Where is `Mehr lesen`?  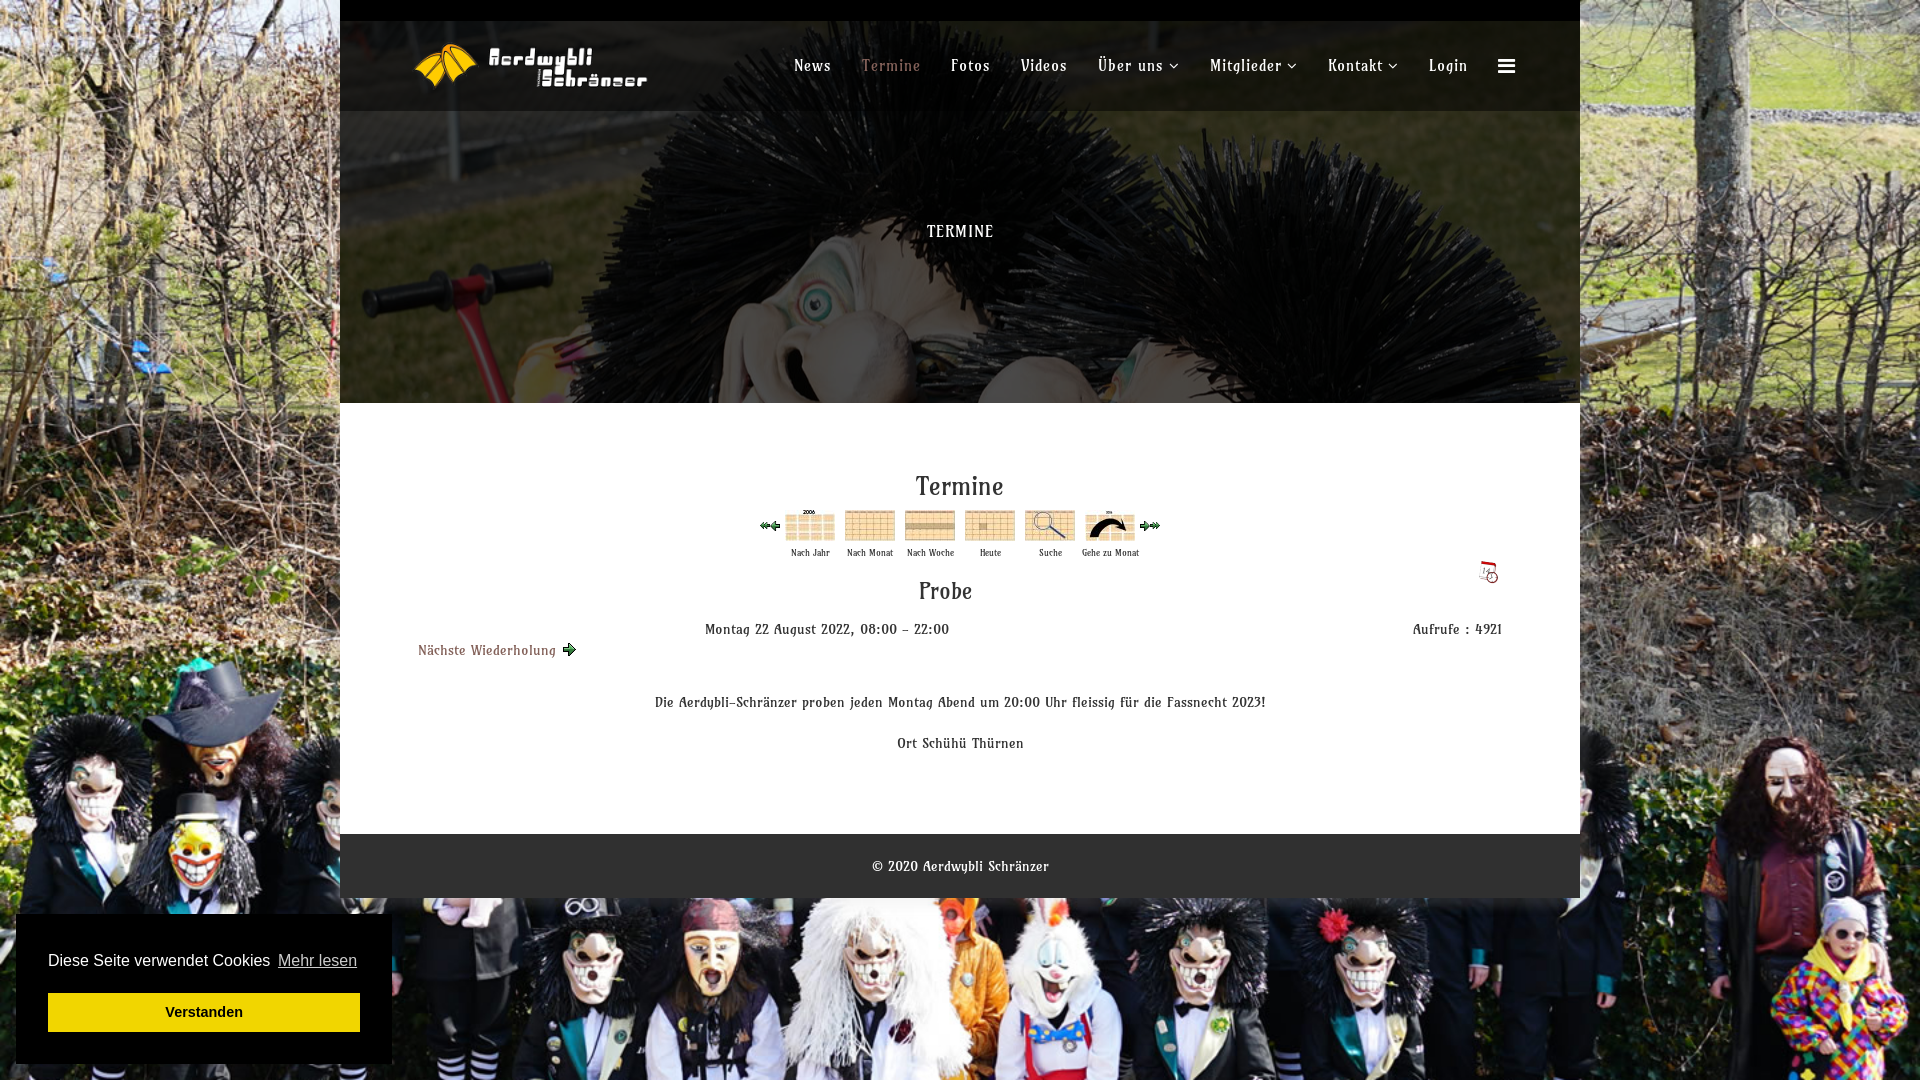 Mehr lesen is located at coordinates (318, 961).